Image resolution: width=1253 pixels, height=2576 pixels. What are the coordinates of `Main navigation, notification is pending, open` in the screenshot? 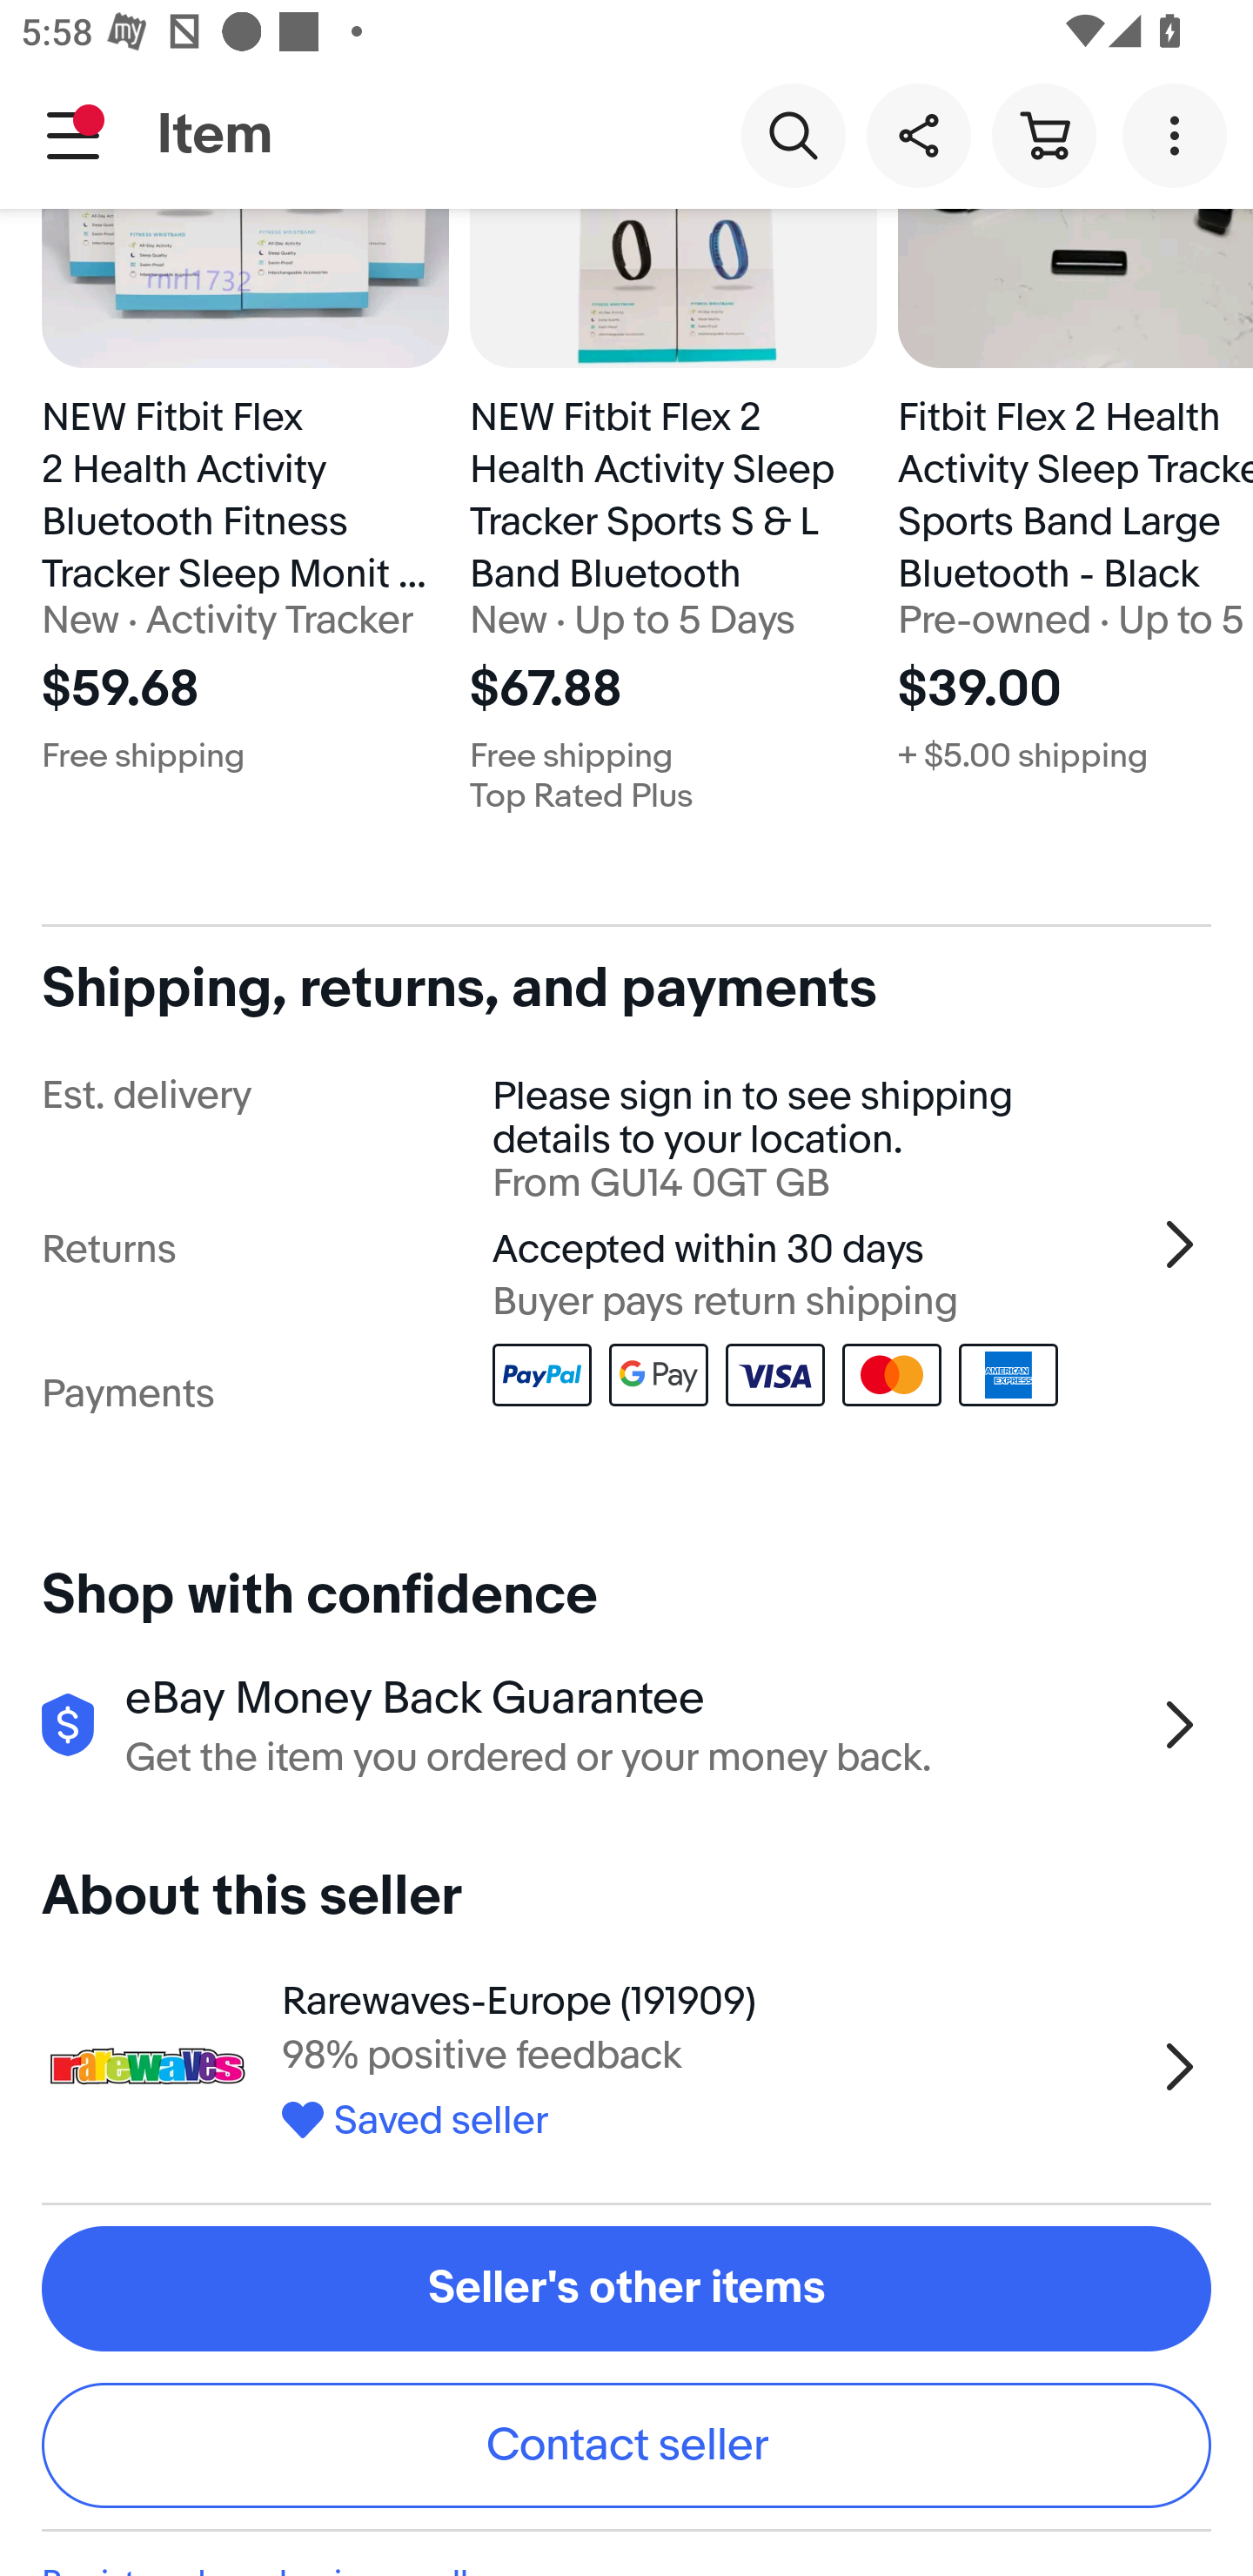 It's located at (73, 135).